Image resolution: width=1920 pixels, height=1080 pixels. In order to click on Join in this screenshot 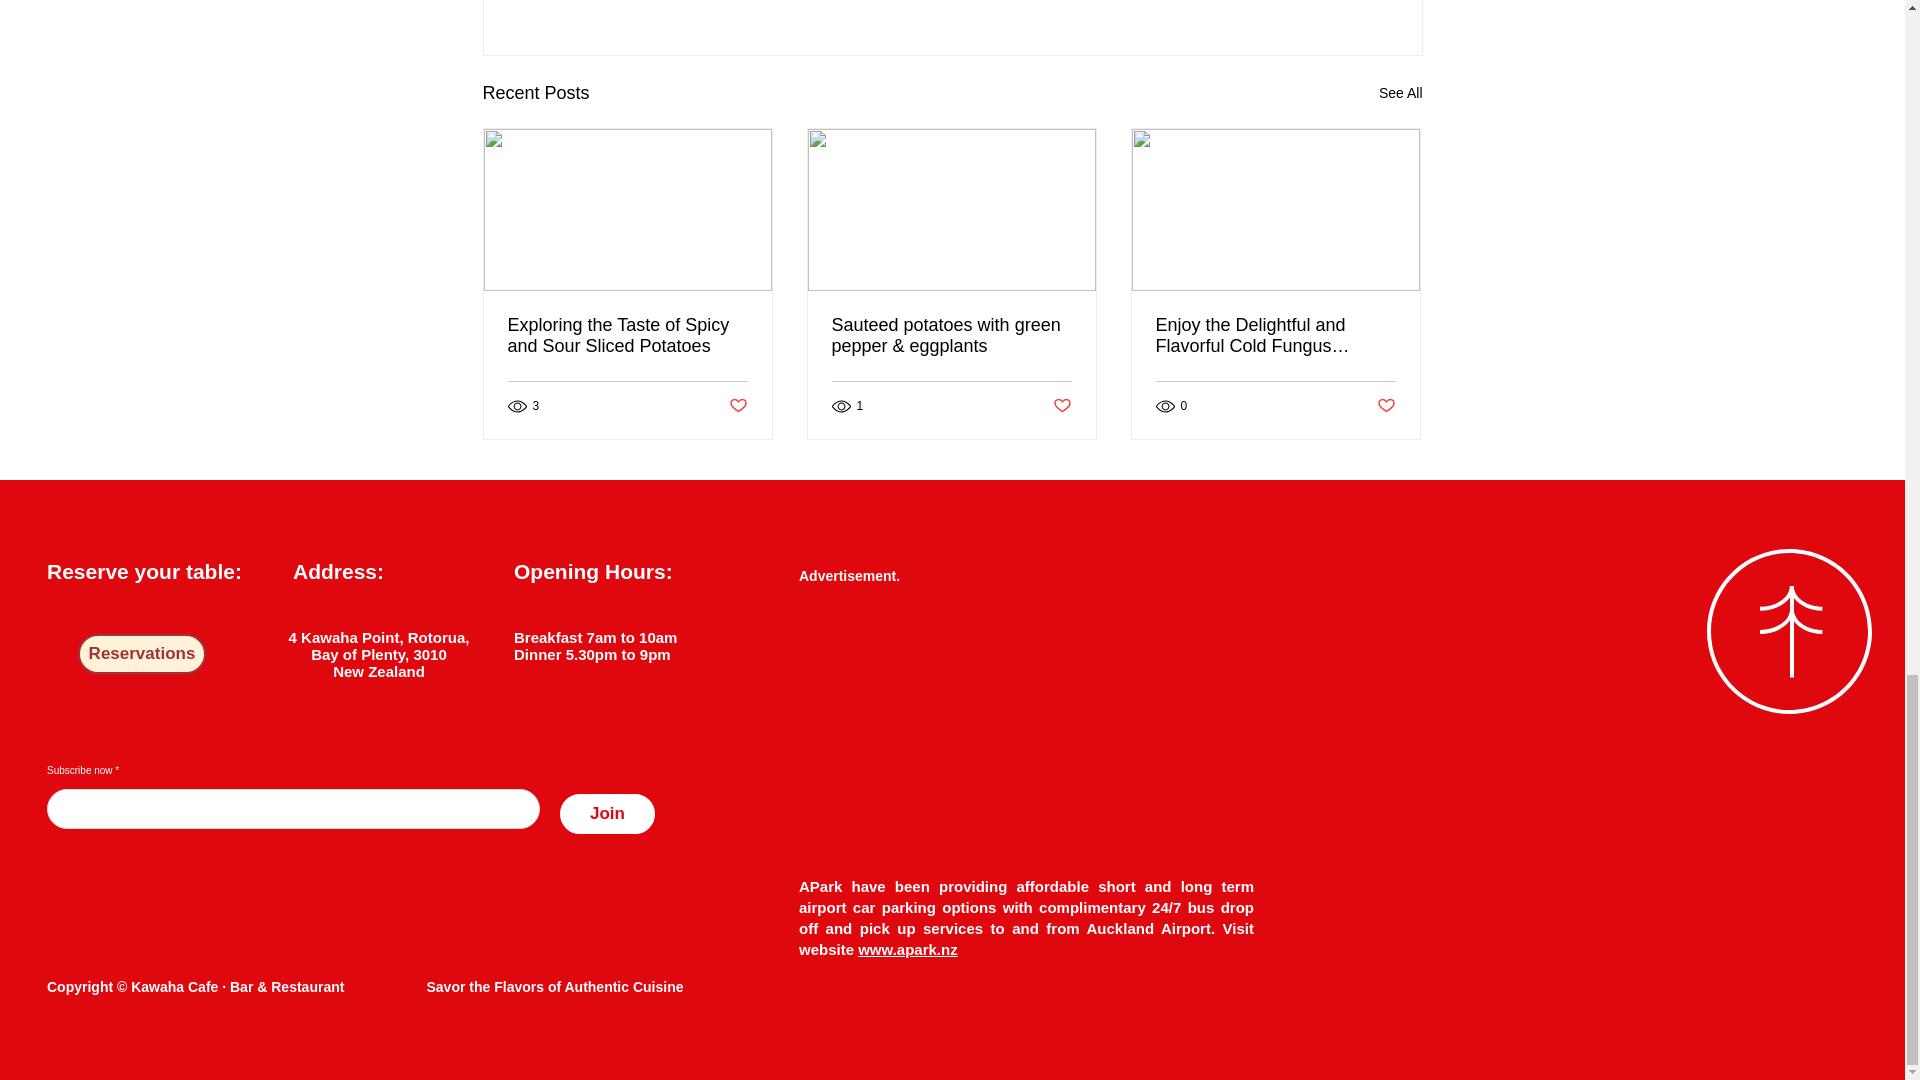, I will do `click(607, 813)`.